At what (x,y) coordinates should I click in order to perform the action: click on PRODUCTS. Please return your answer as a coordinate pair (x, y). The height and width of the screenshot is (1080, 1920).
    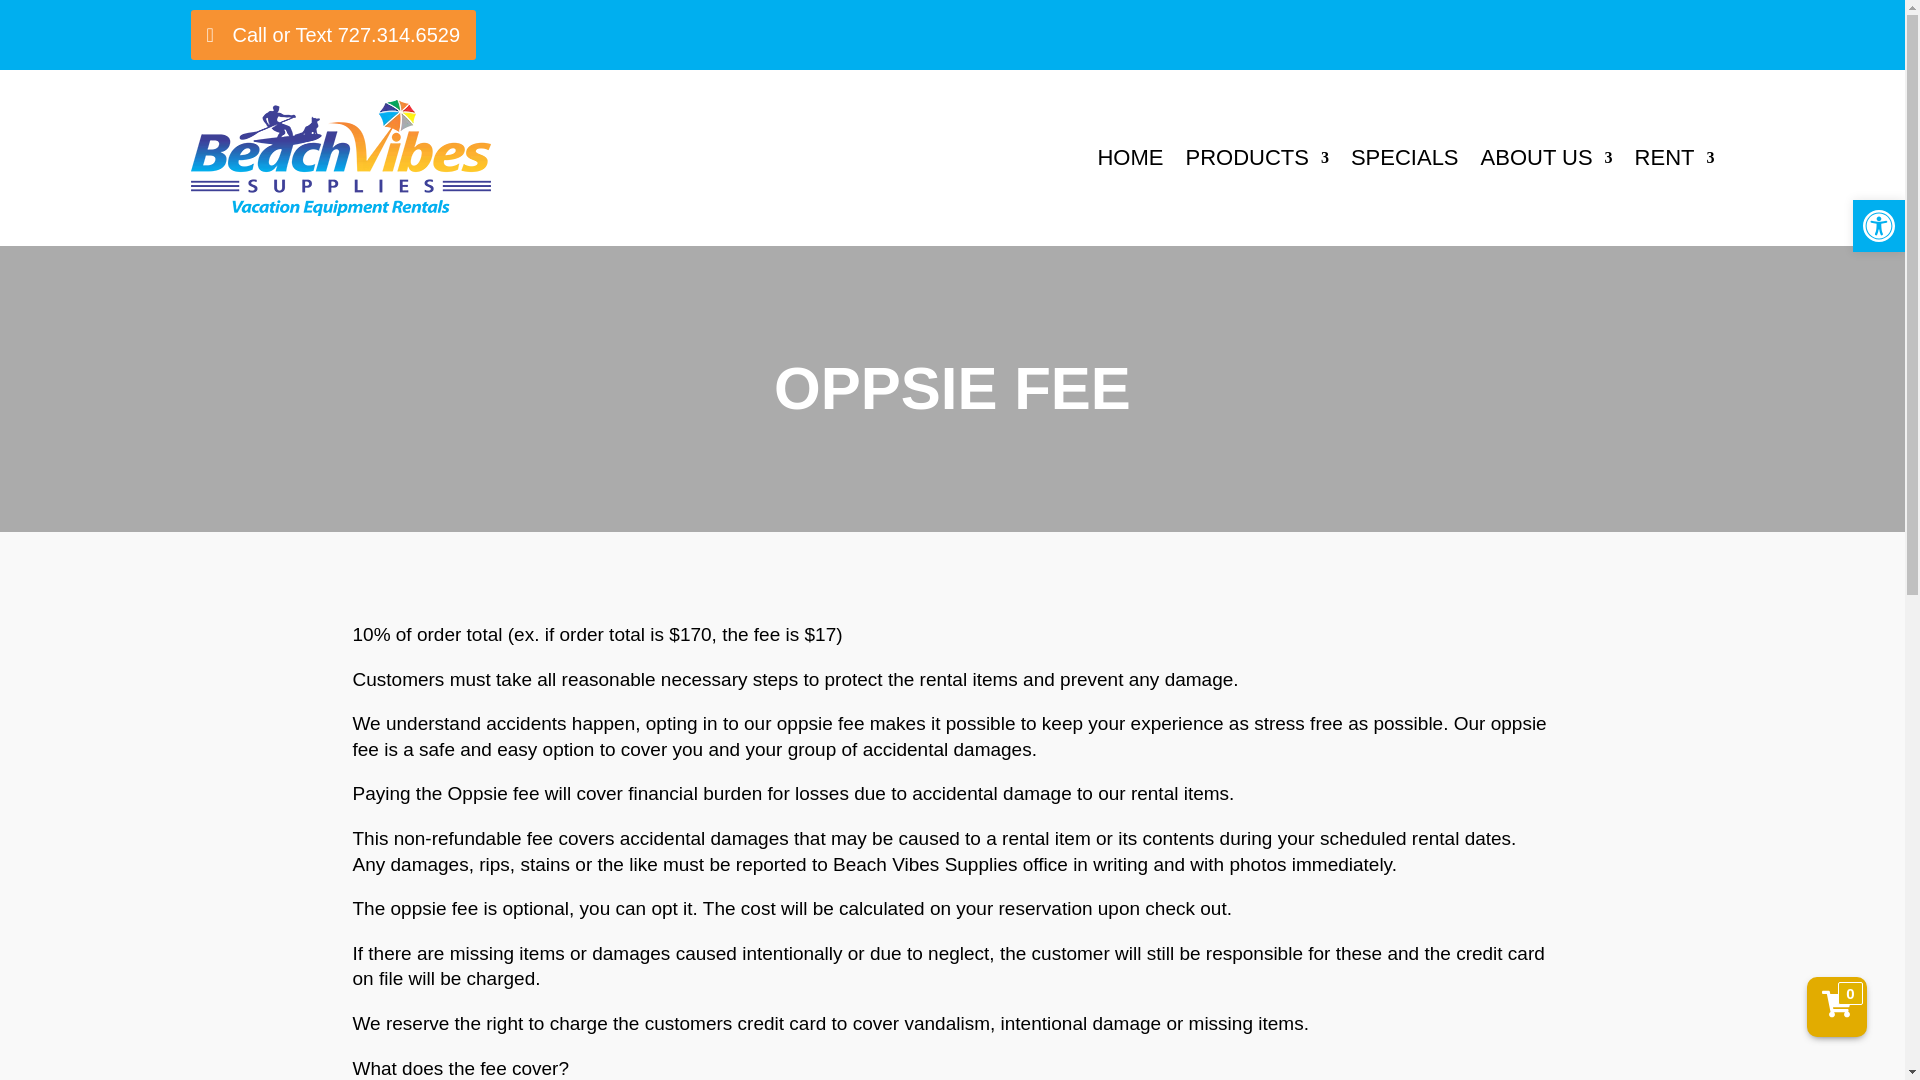
    Looking at the image, I should click on (1256, 158).